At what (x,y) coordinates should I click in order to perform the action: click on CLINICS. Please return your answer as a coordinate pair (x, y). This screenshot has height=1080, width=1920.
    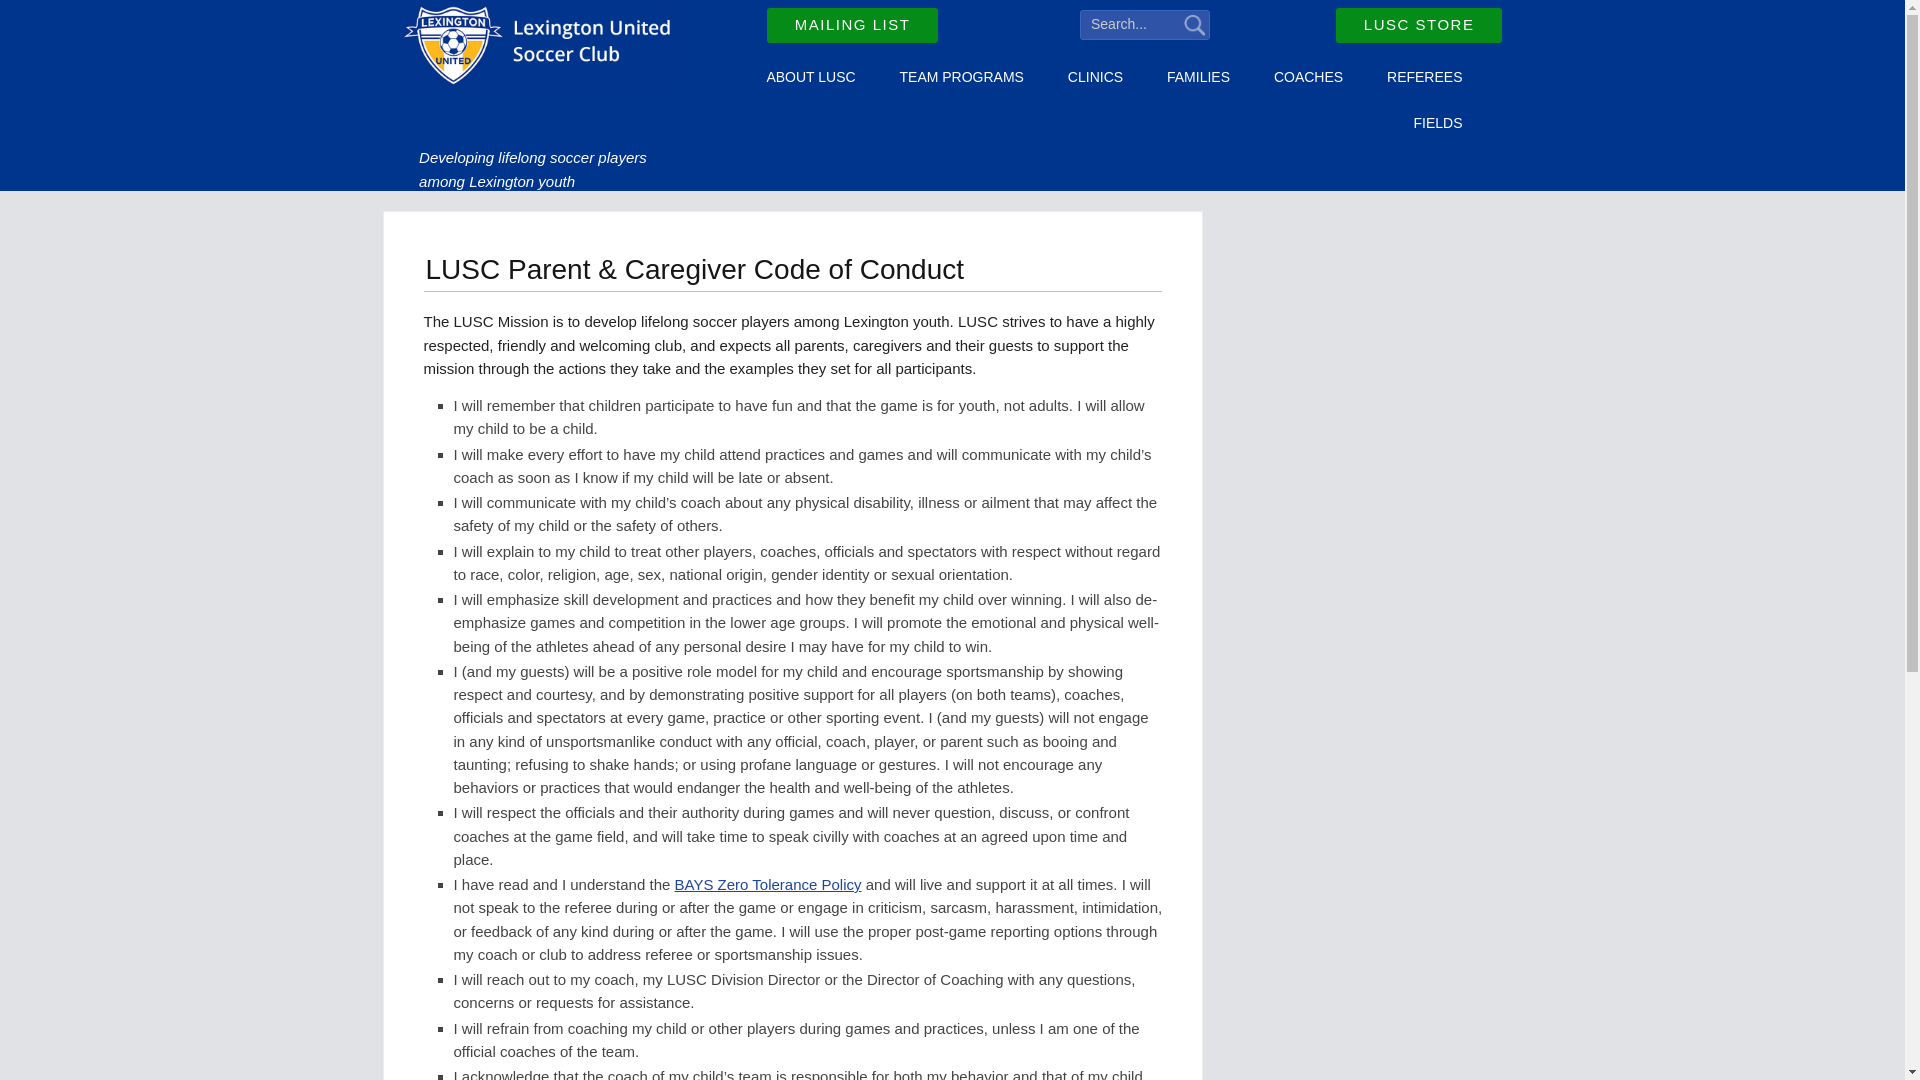
    Looking at the image, I should click on (1095, 78).